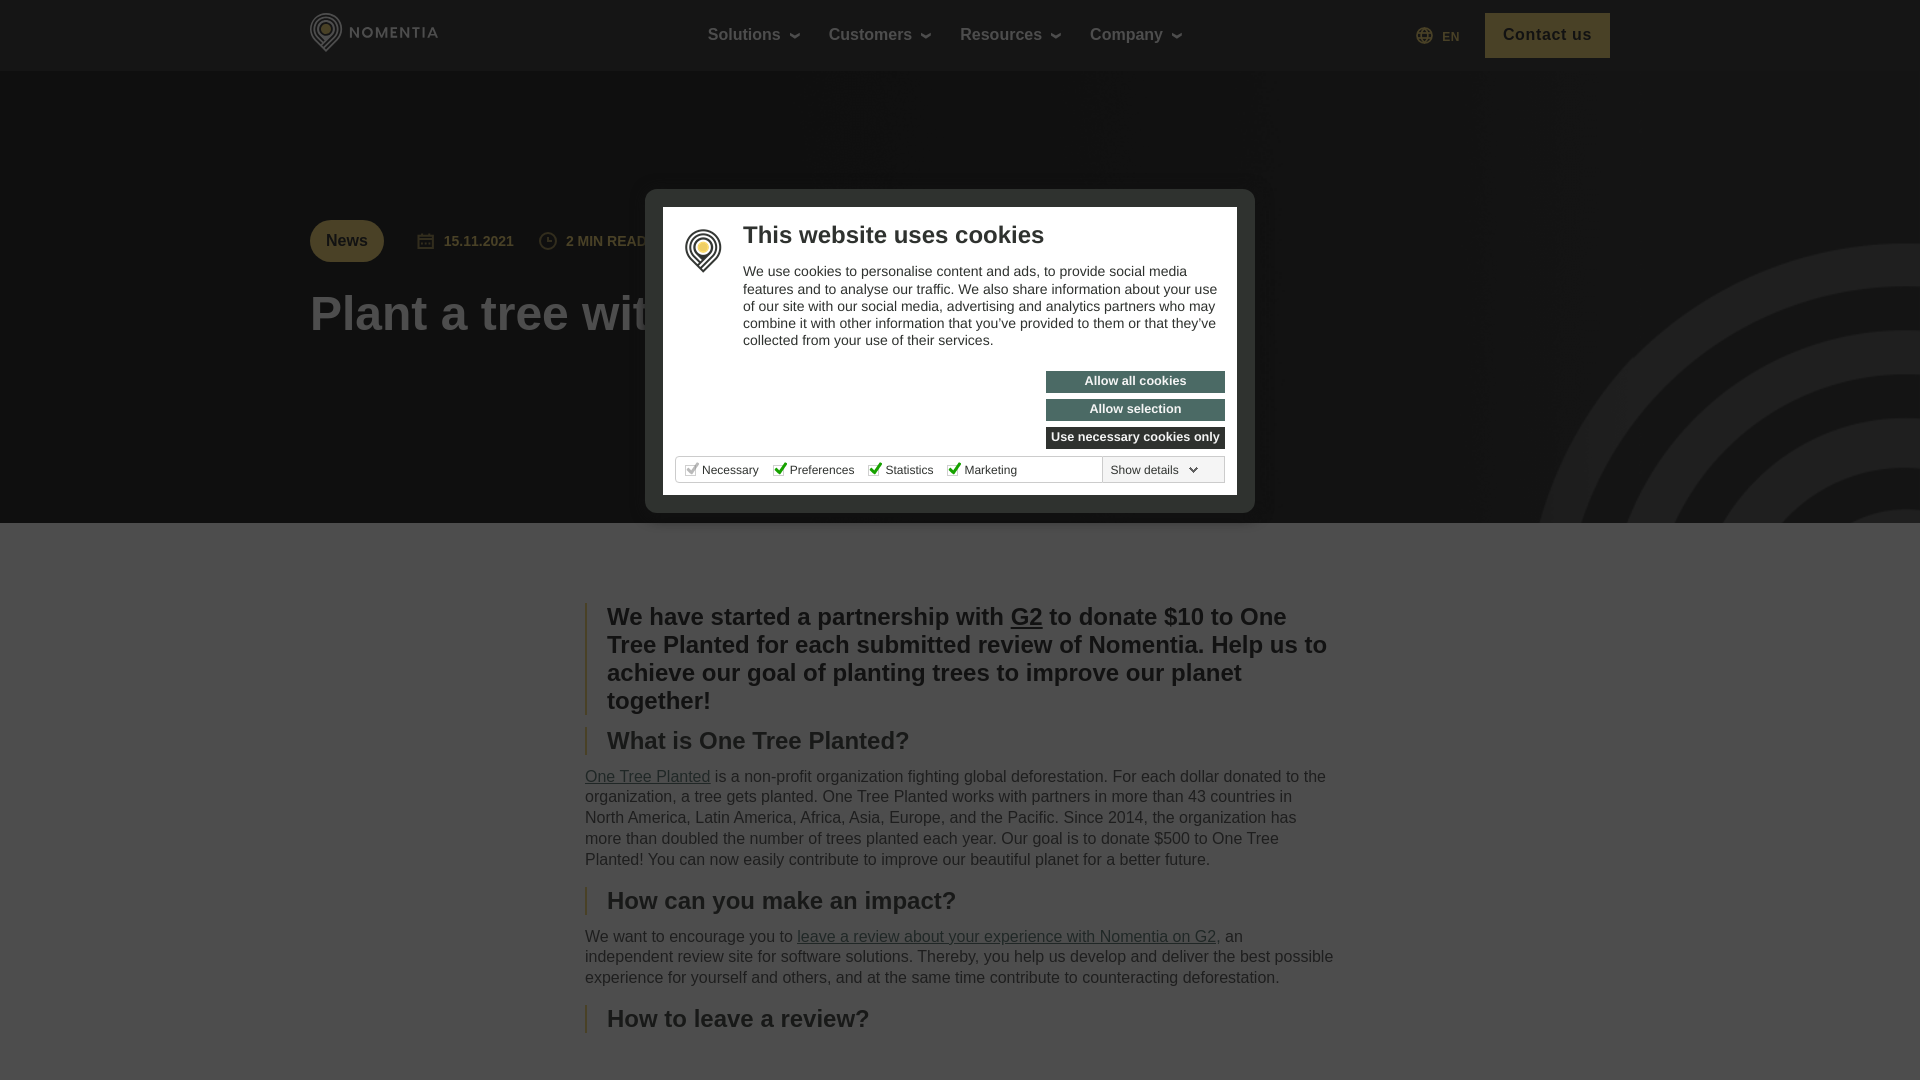 Image resolution: width=1920 pixels, height=1080 pixels. I want to click on Allow selection, so click(1135, 410).